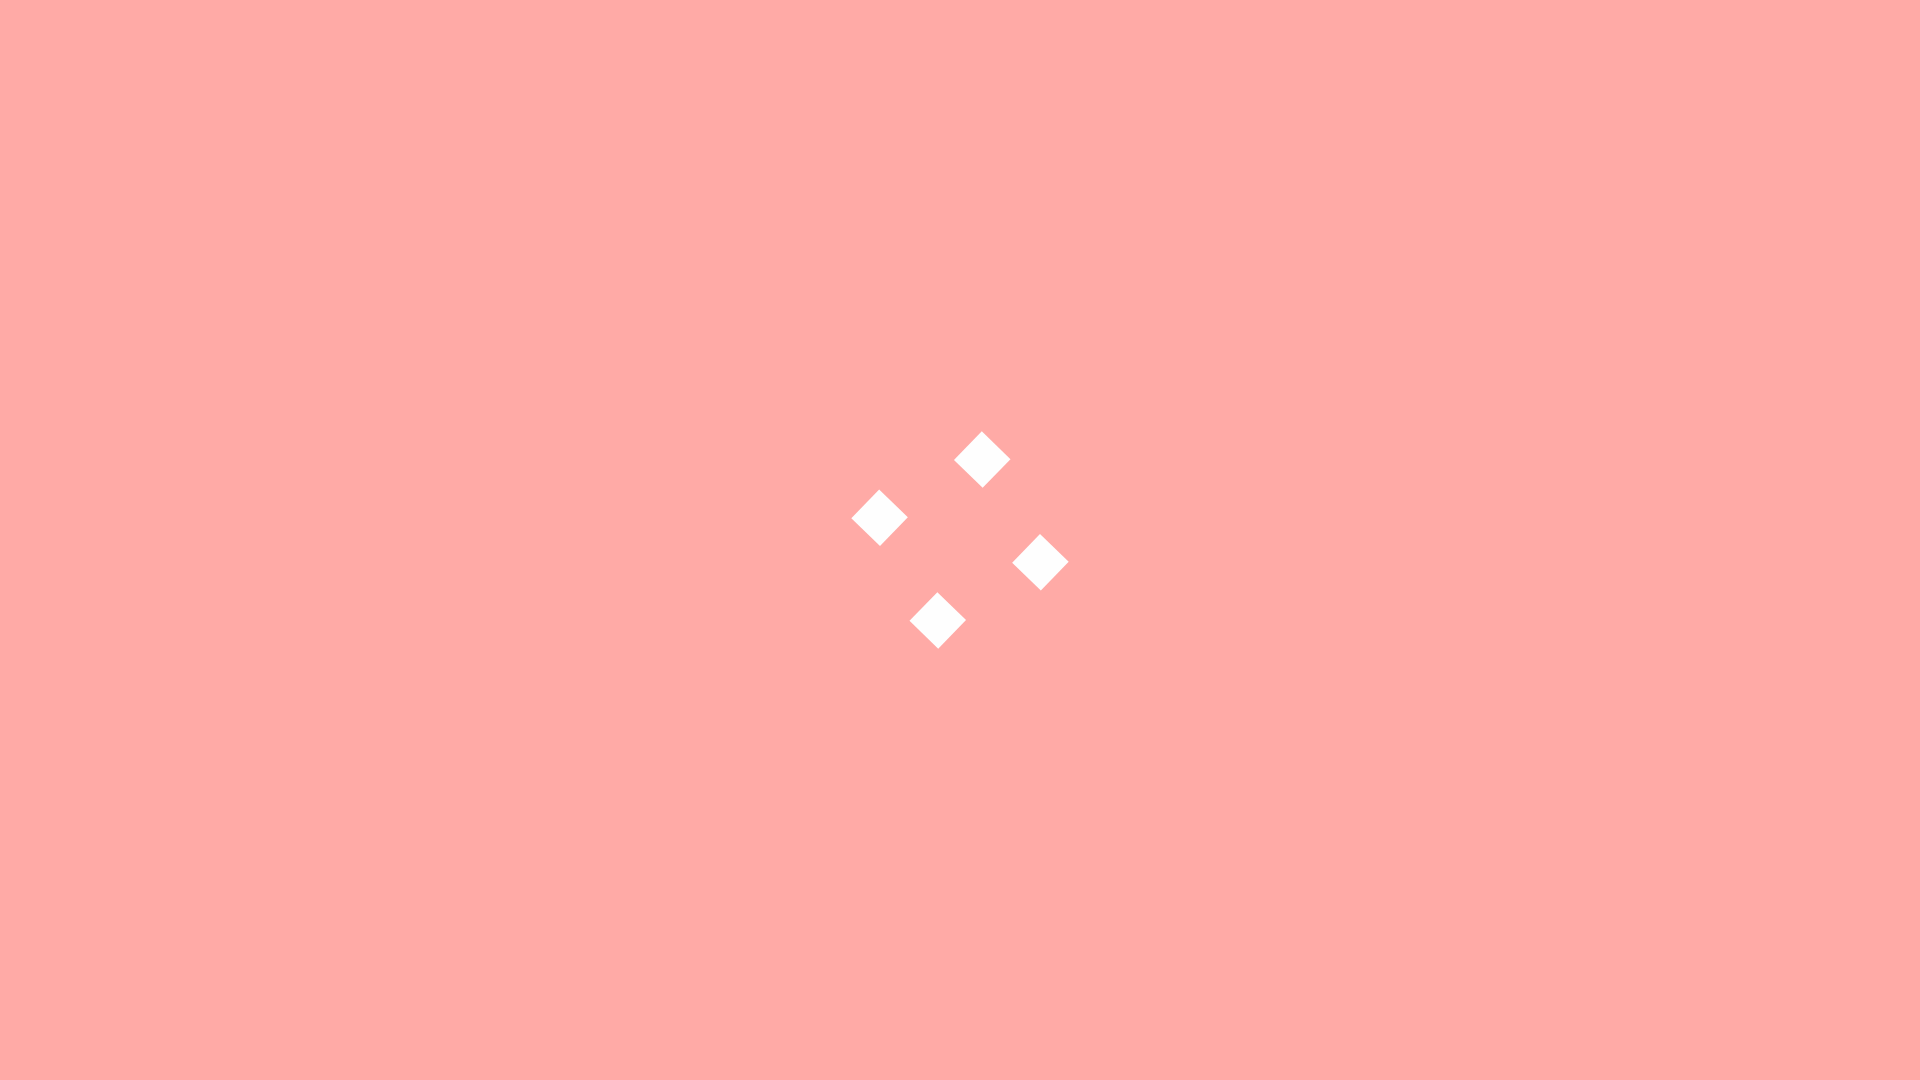  I want to click on Carlen, so click(82, 906).